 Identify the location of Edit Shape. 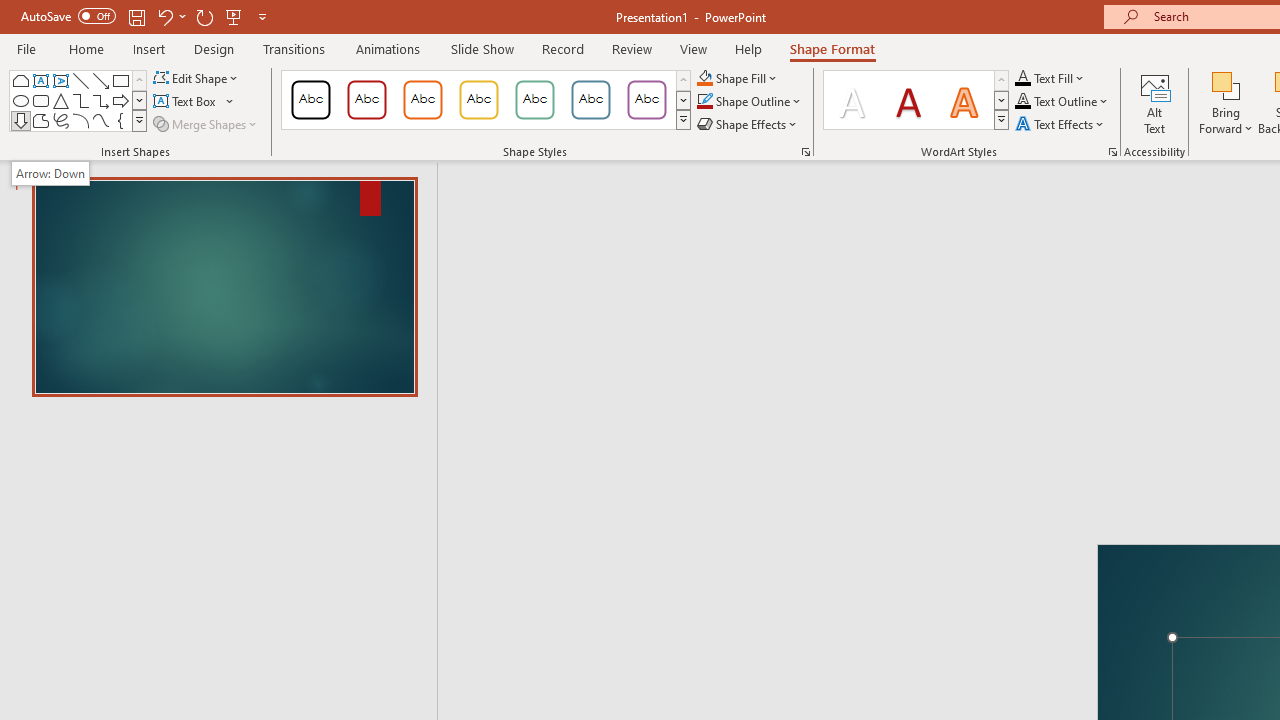
(196, 78).